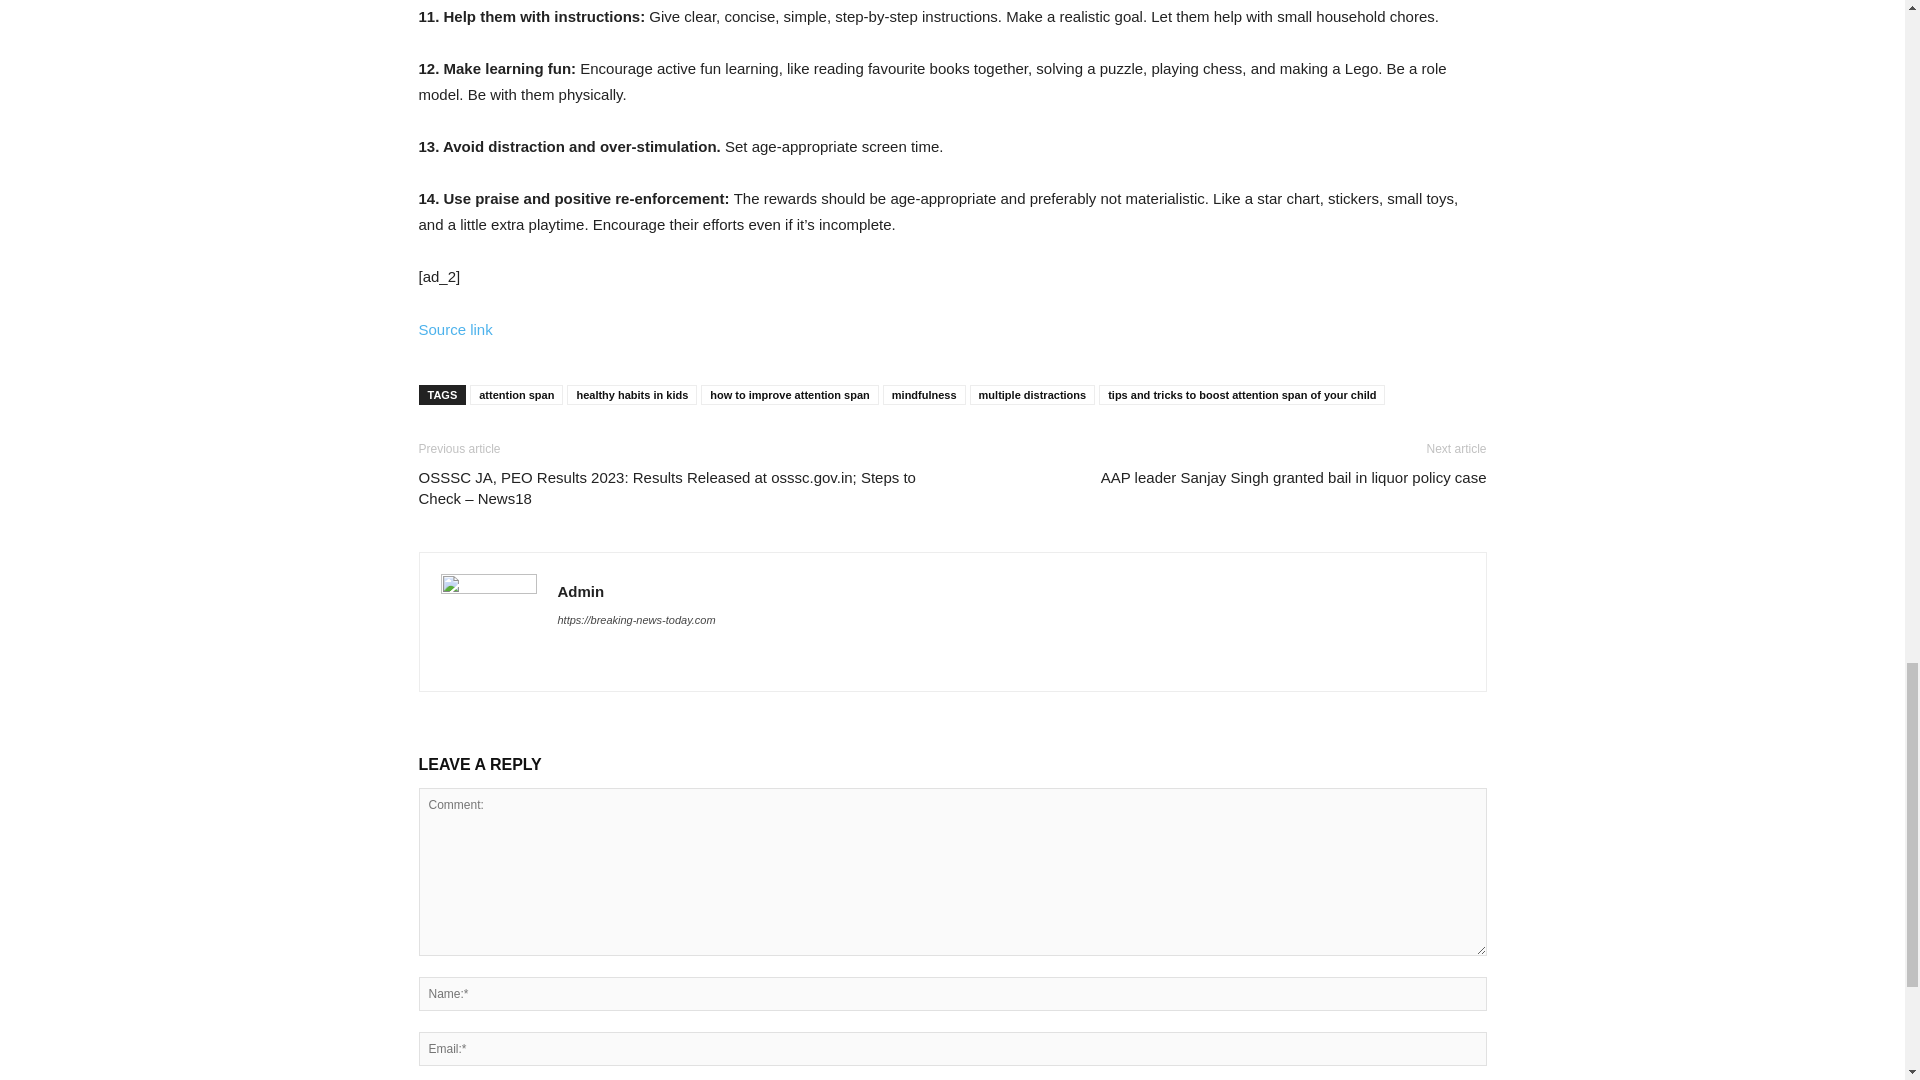  I want to click on tips and tricks to boost attention span of your child, so click(1241, 394).